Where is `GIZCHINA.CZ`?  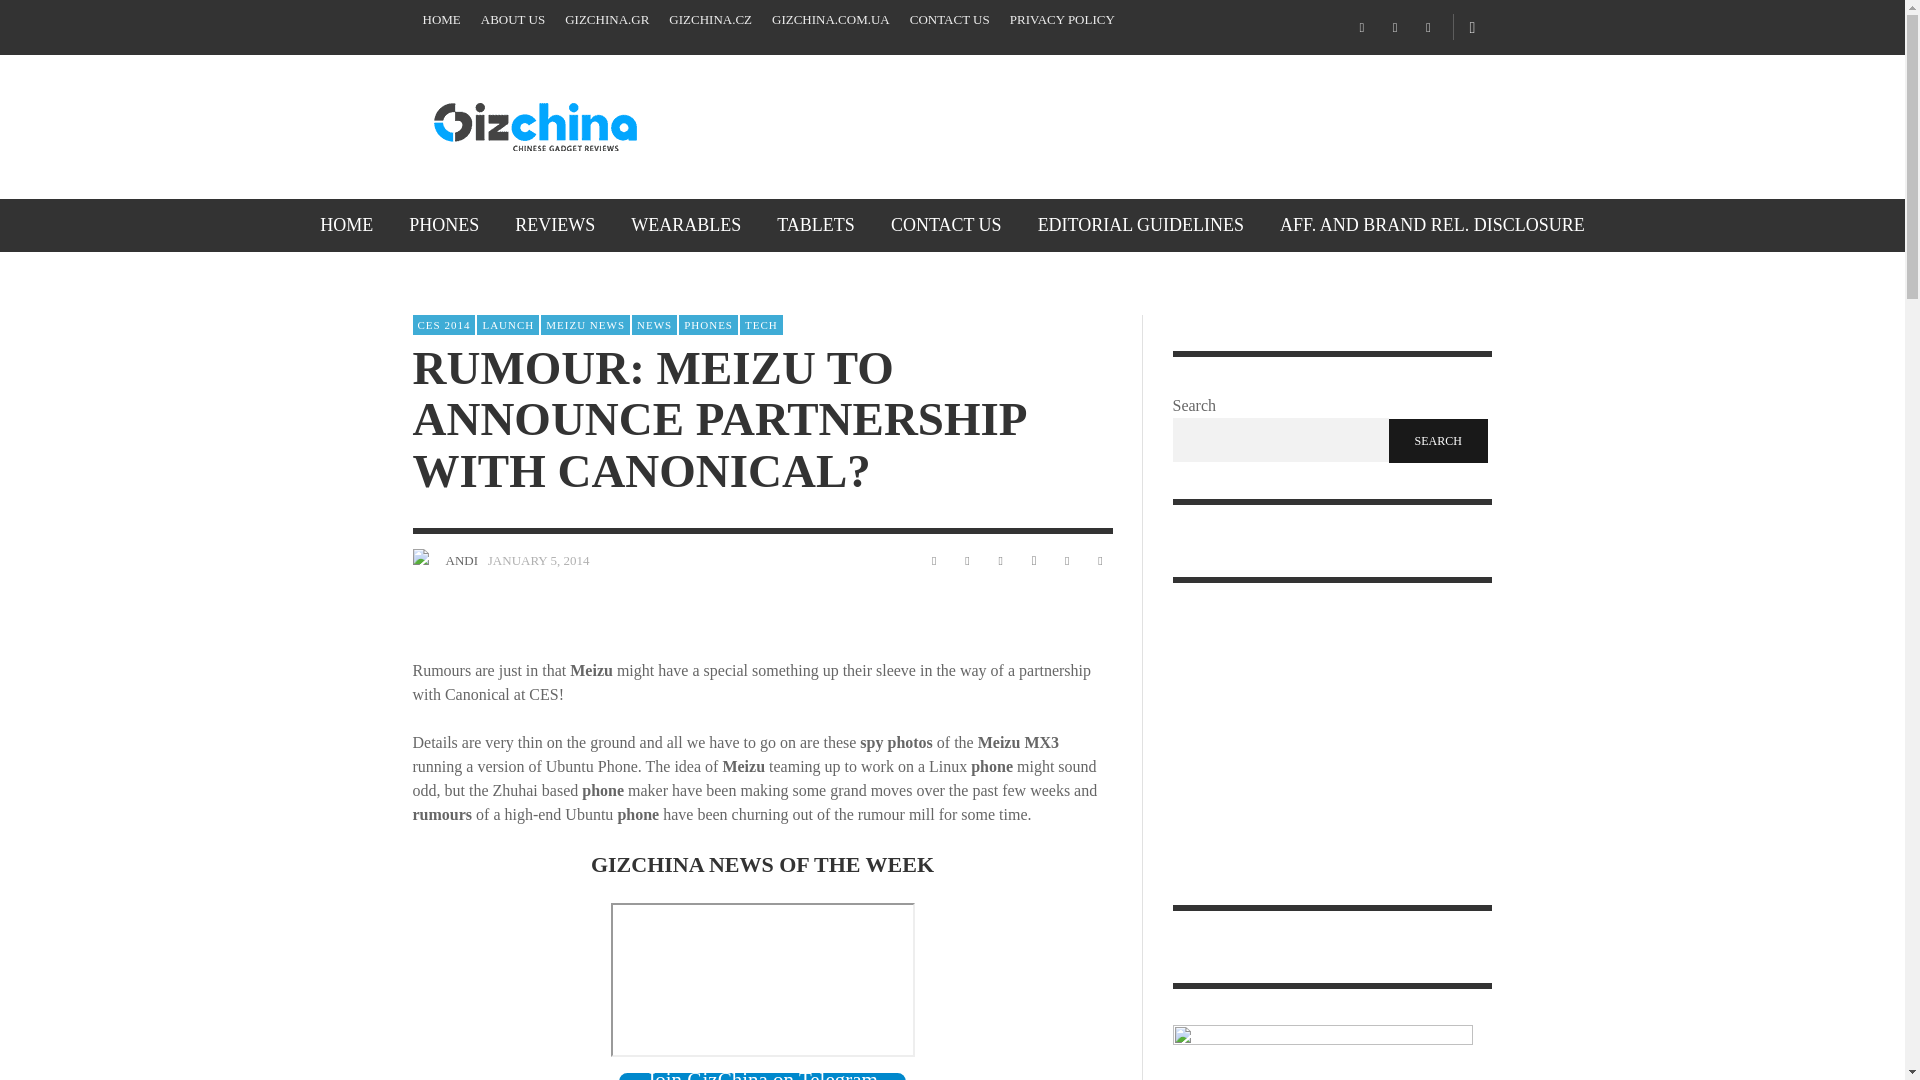
GIZCHINA.CZ is located at coordinates (710, 20).